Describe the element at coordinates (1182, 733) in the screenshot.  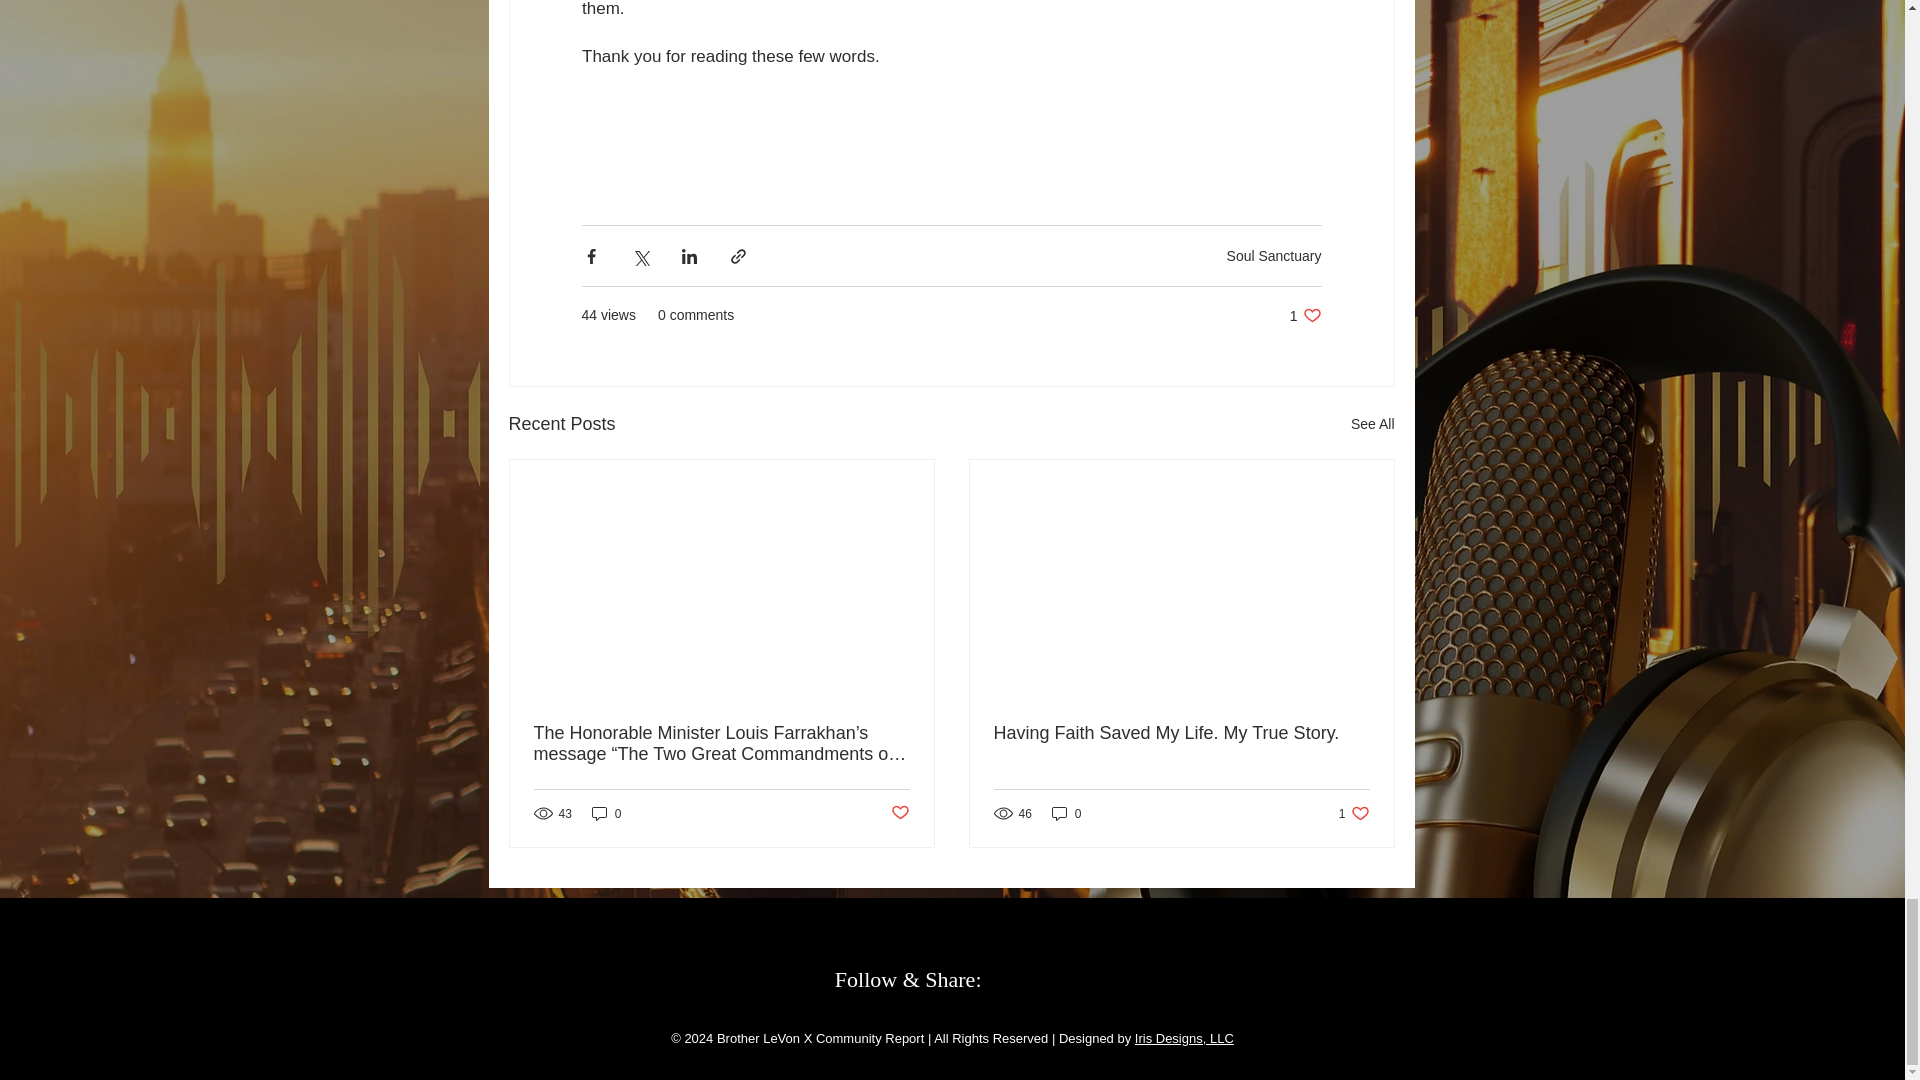
I see `Having Faith Saved My Life. My True Story.` at that location.